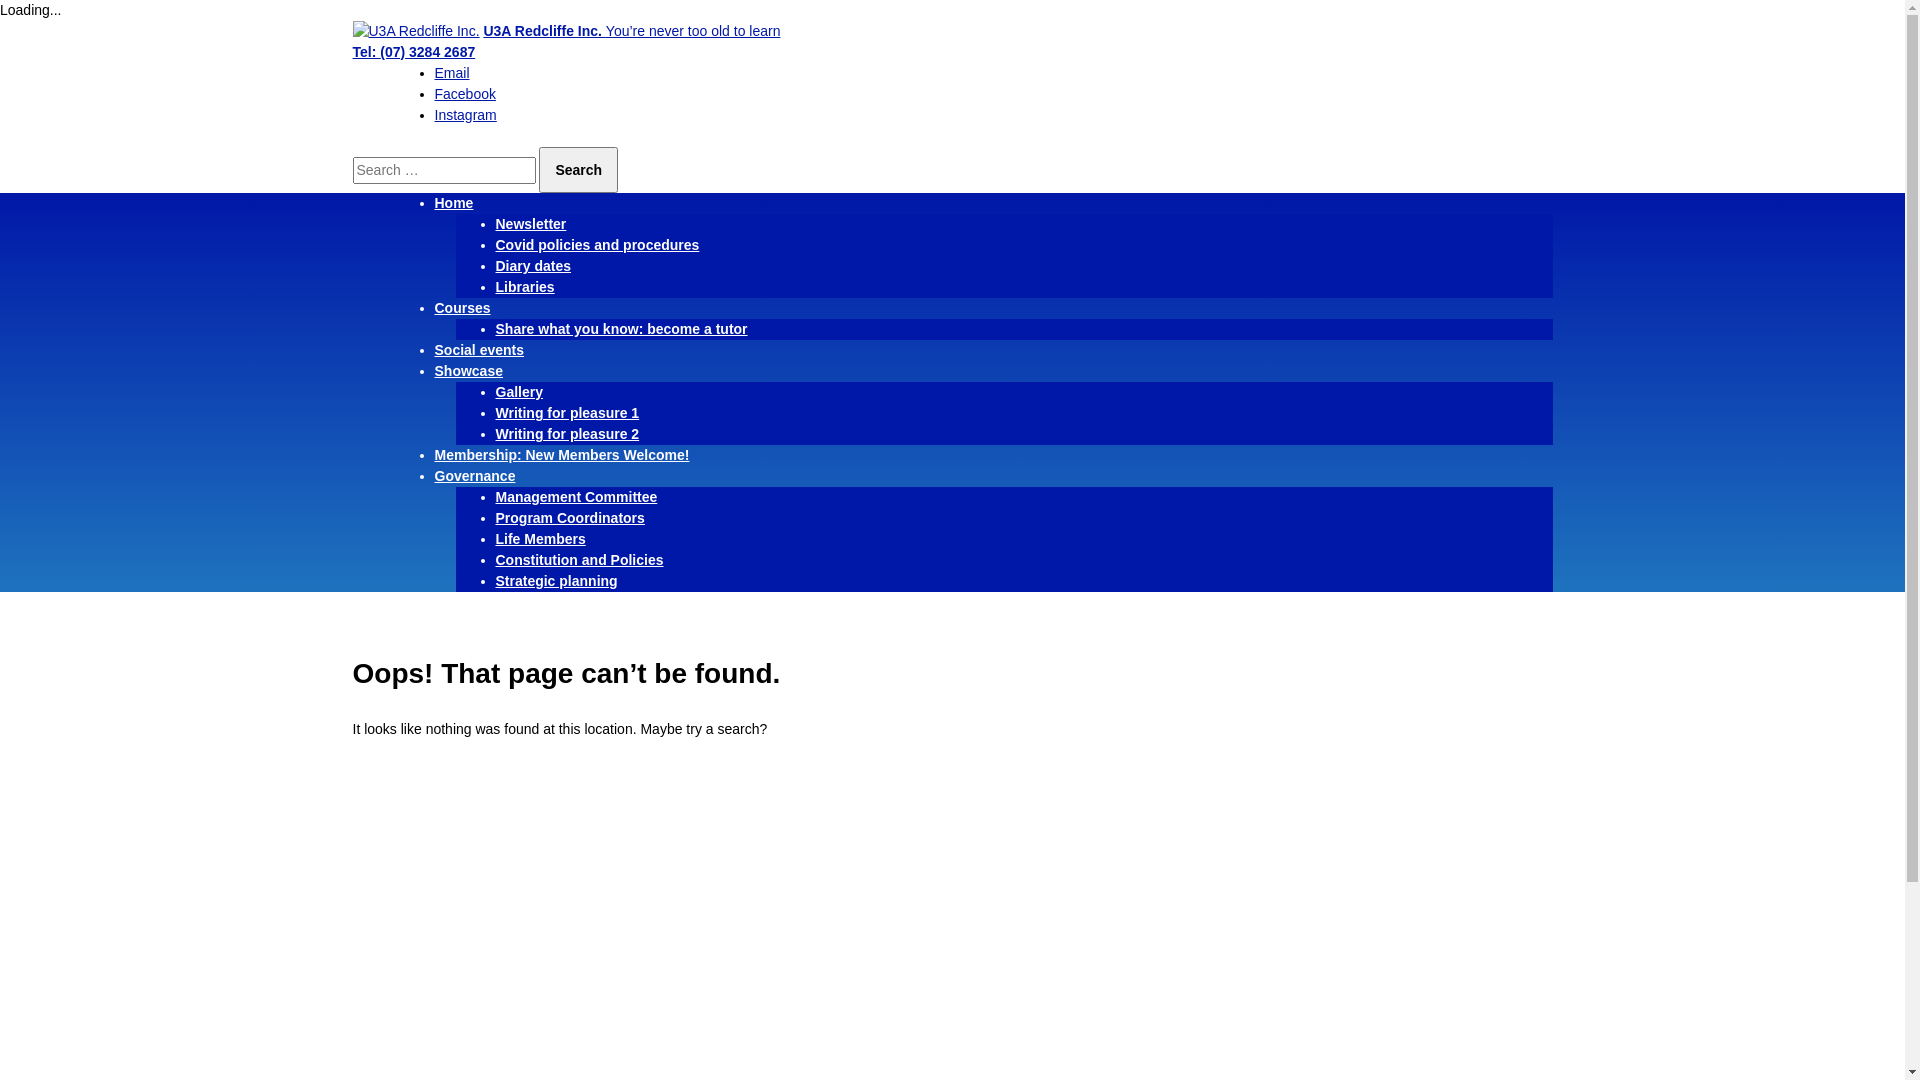 The image size is (1920, 1080). I want to click on Skip to content, so click(0, 22).